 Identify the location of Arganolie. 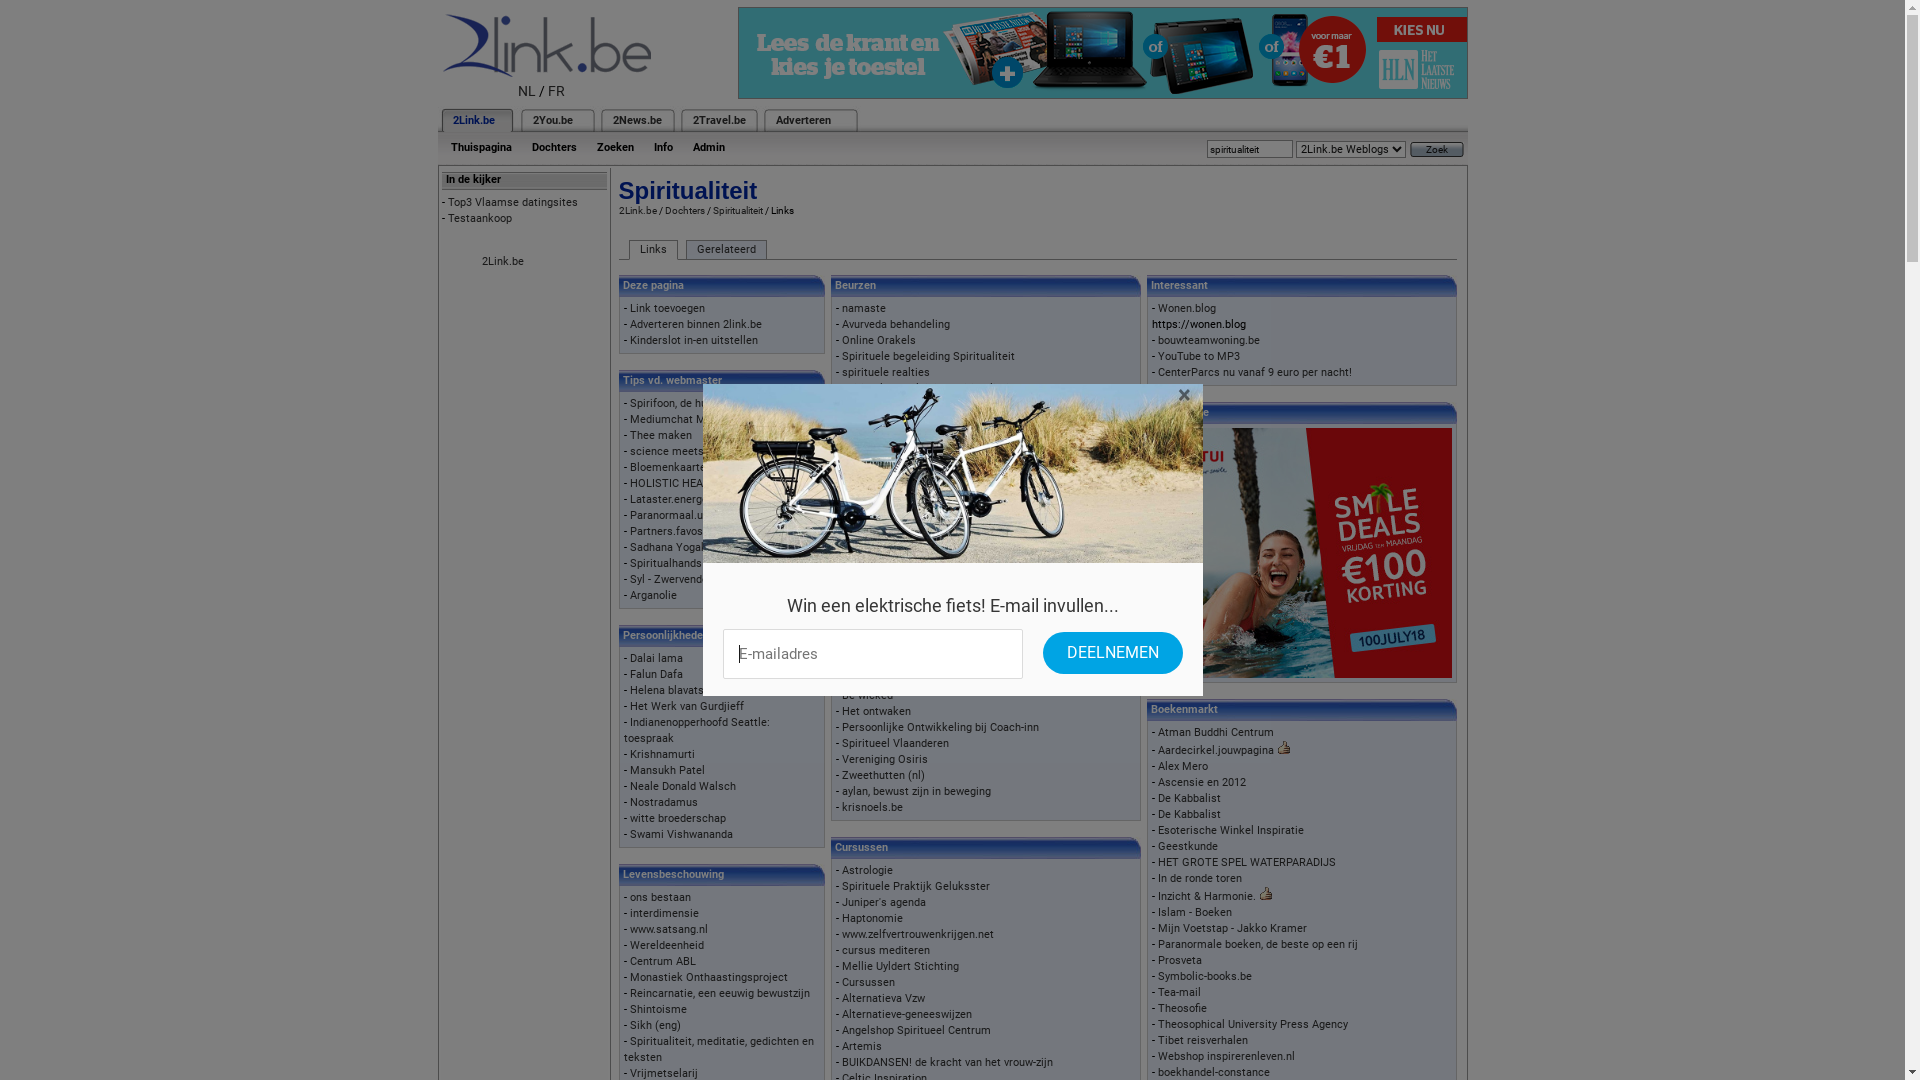
(654, 596).